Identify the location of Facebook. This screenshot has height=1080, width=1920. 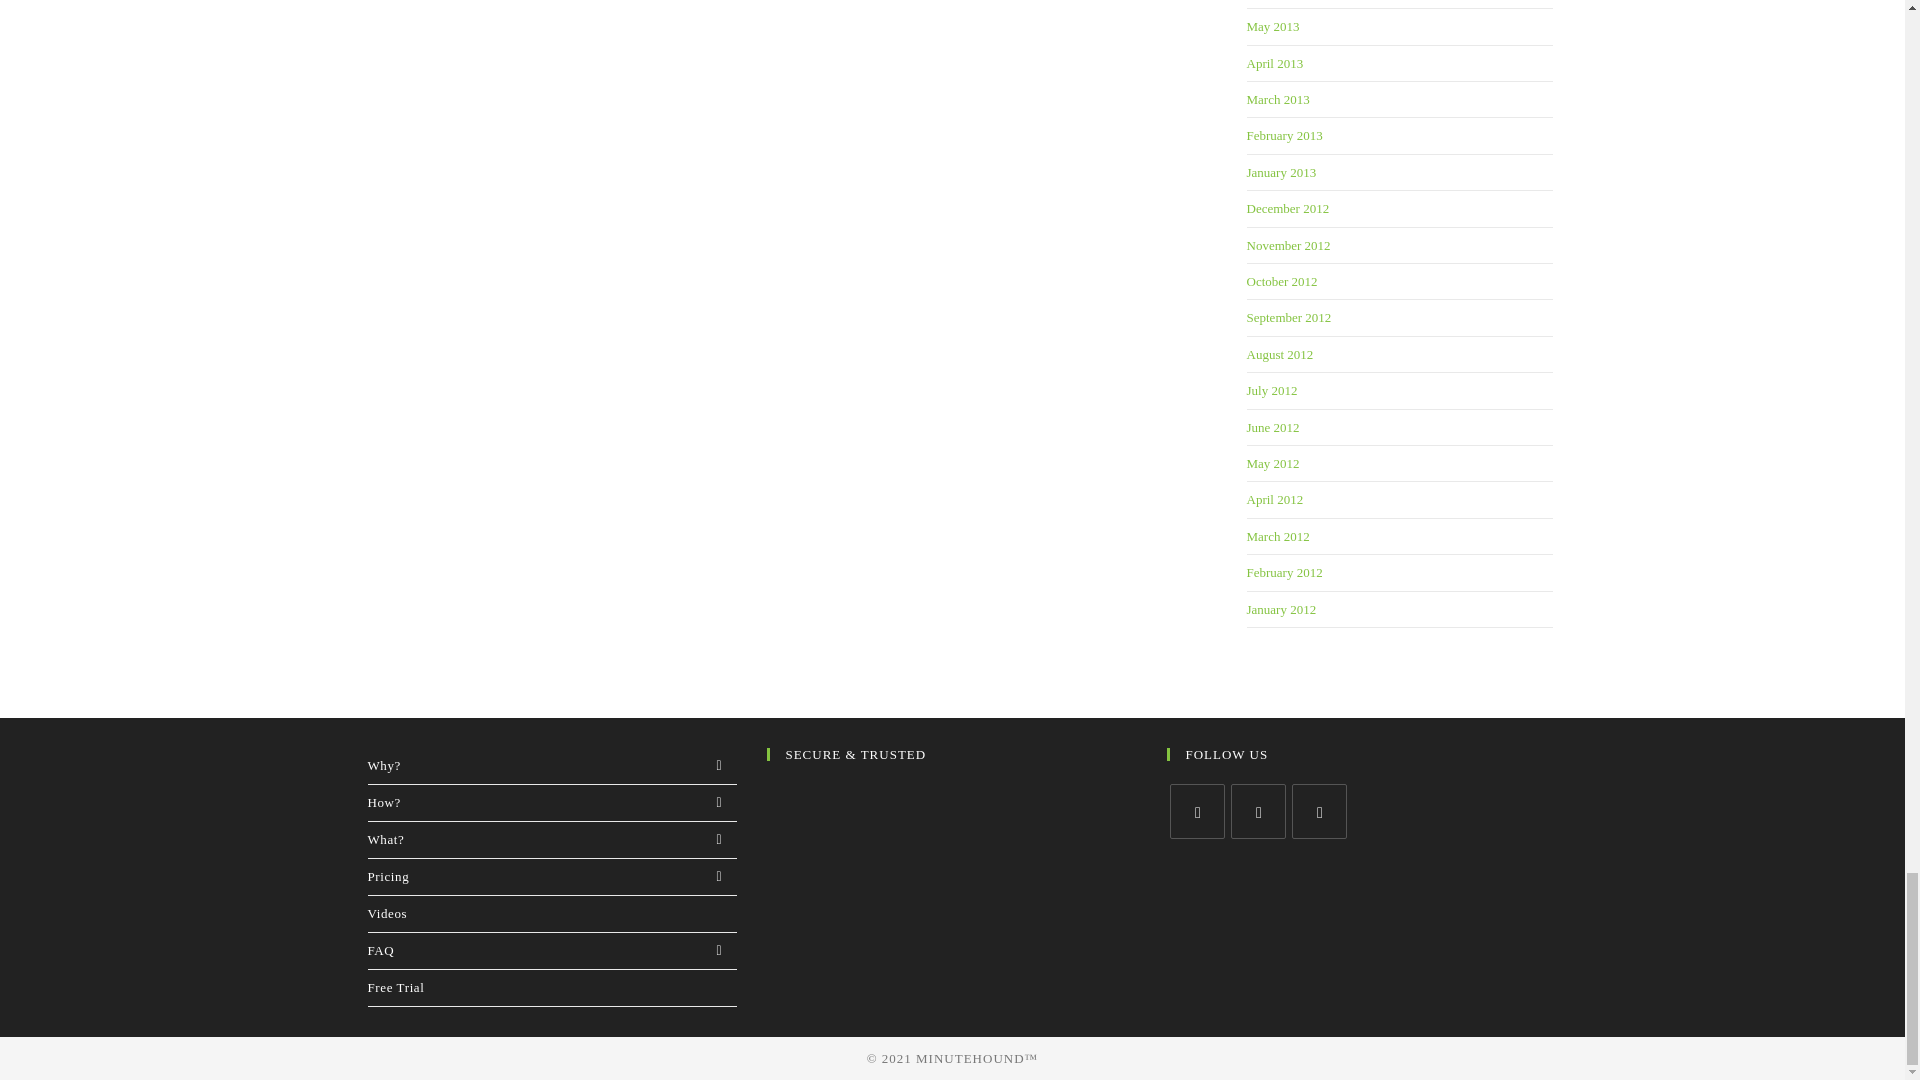
(1258, 812).